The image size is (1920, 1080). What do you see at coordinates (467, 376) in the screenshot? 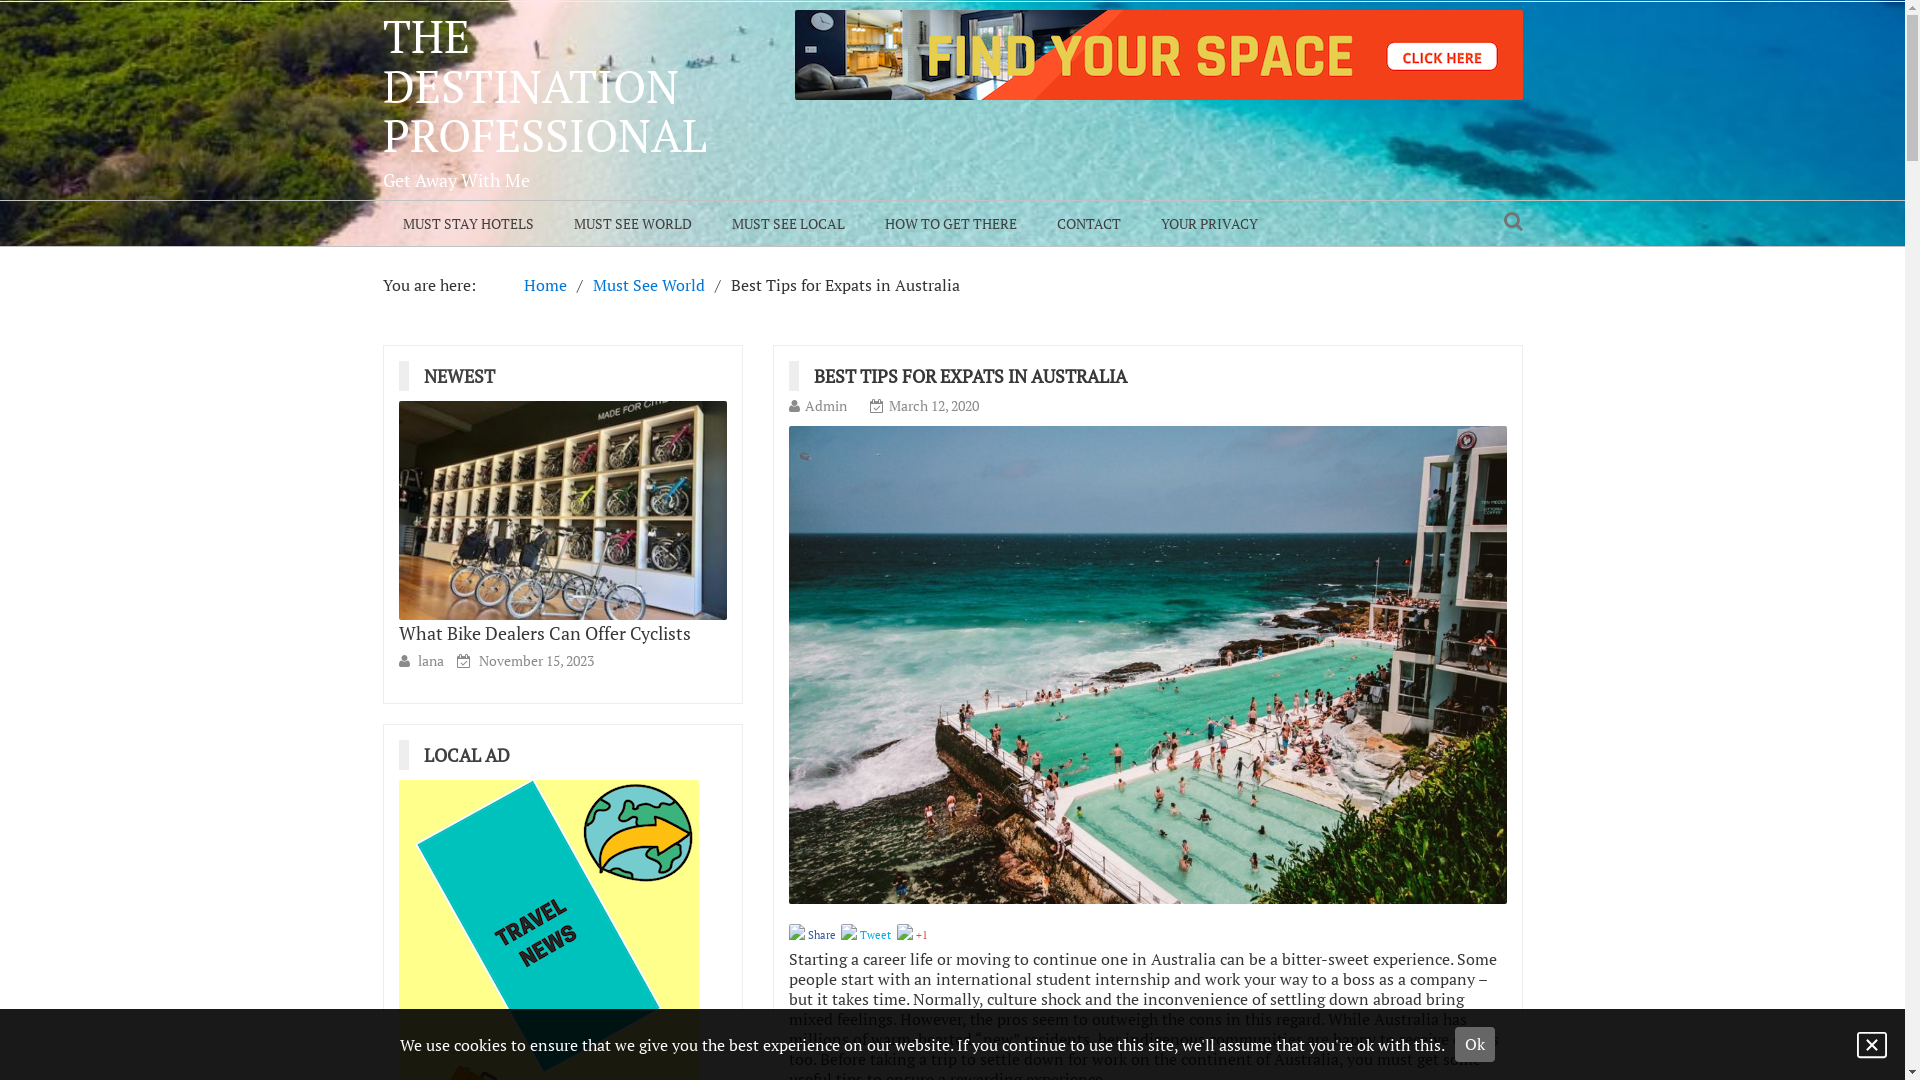
I see `NEWEST` at bounding box center [467, 376].